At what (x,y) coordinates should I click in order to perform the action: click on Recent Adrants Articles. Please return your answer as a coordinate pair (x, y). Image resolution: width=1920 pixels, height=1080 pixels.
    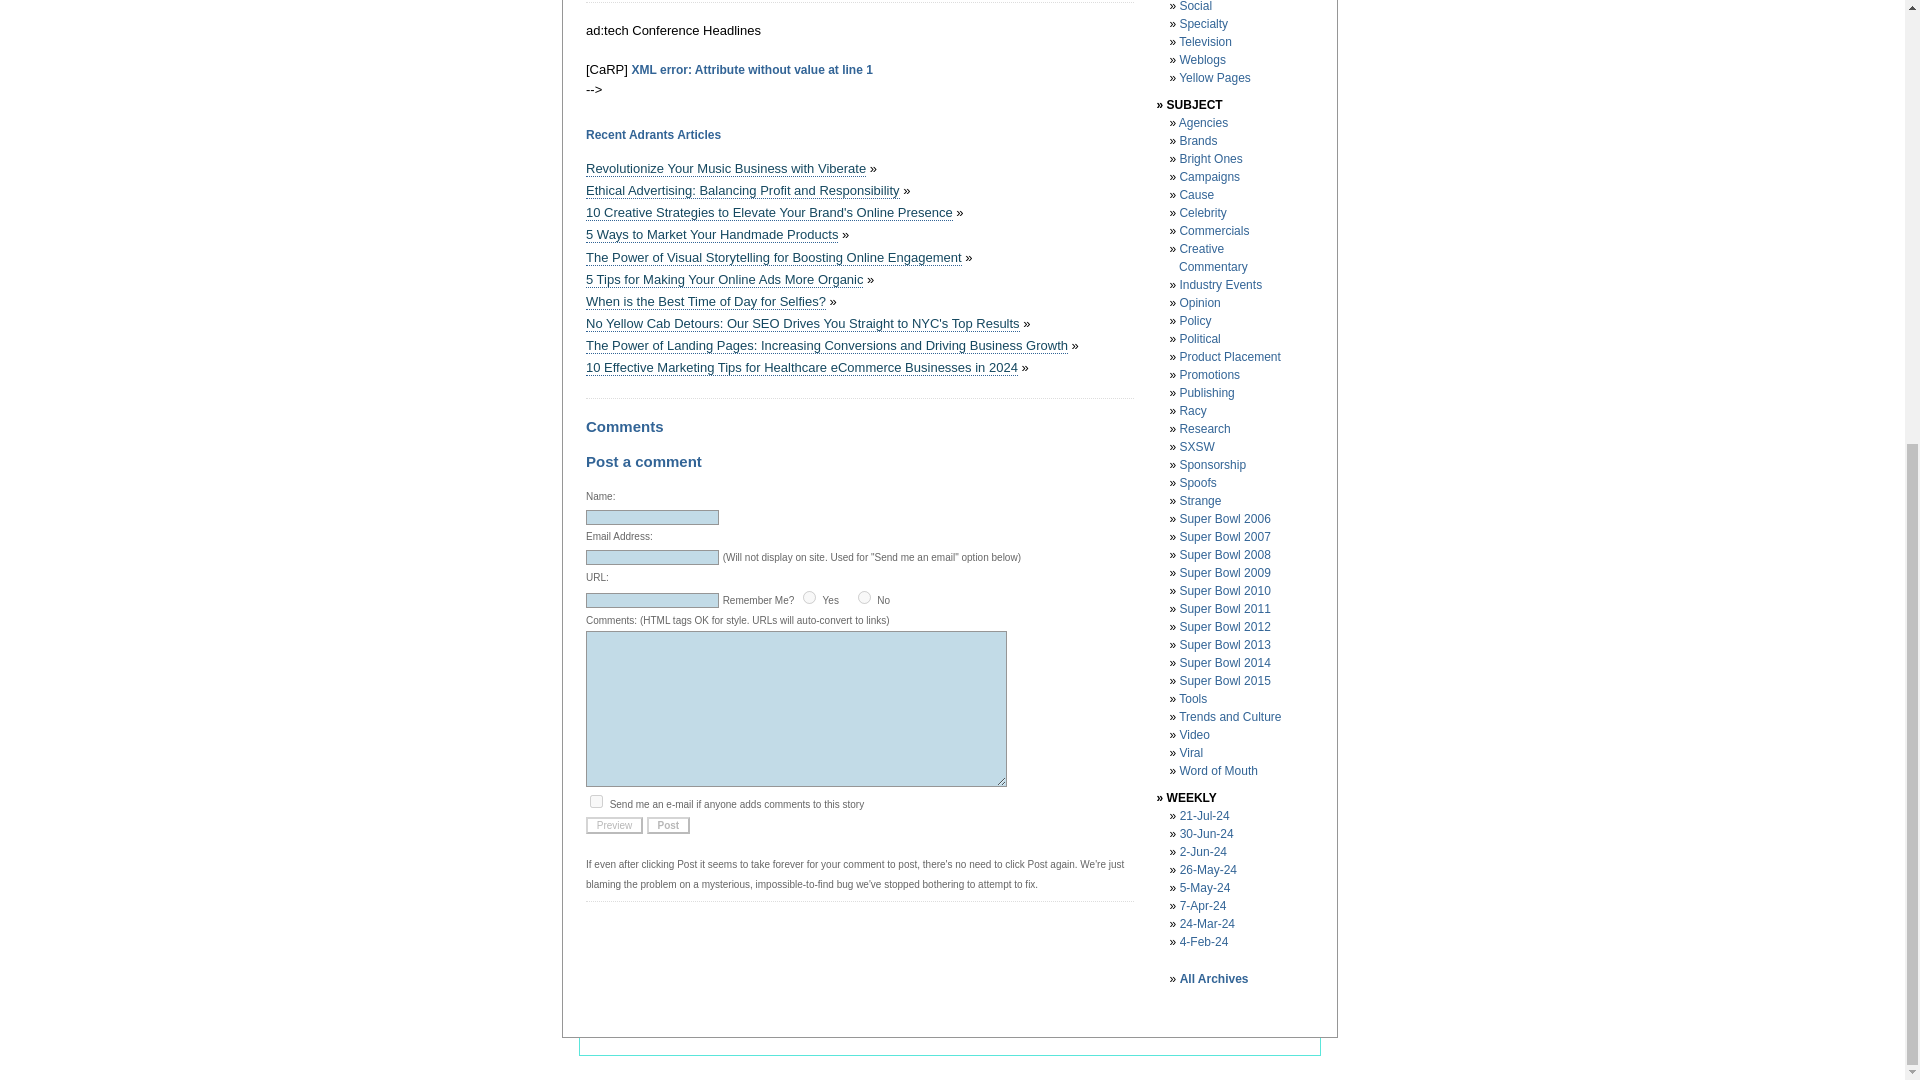
    Looking at the image, I should click on (653, 134).